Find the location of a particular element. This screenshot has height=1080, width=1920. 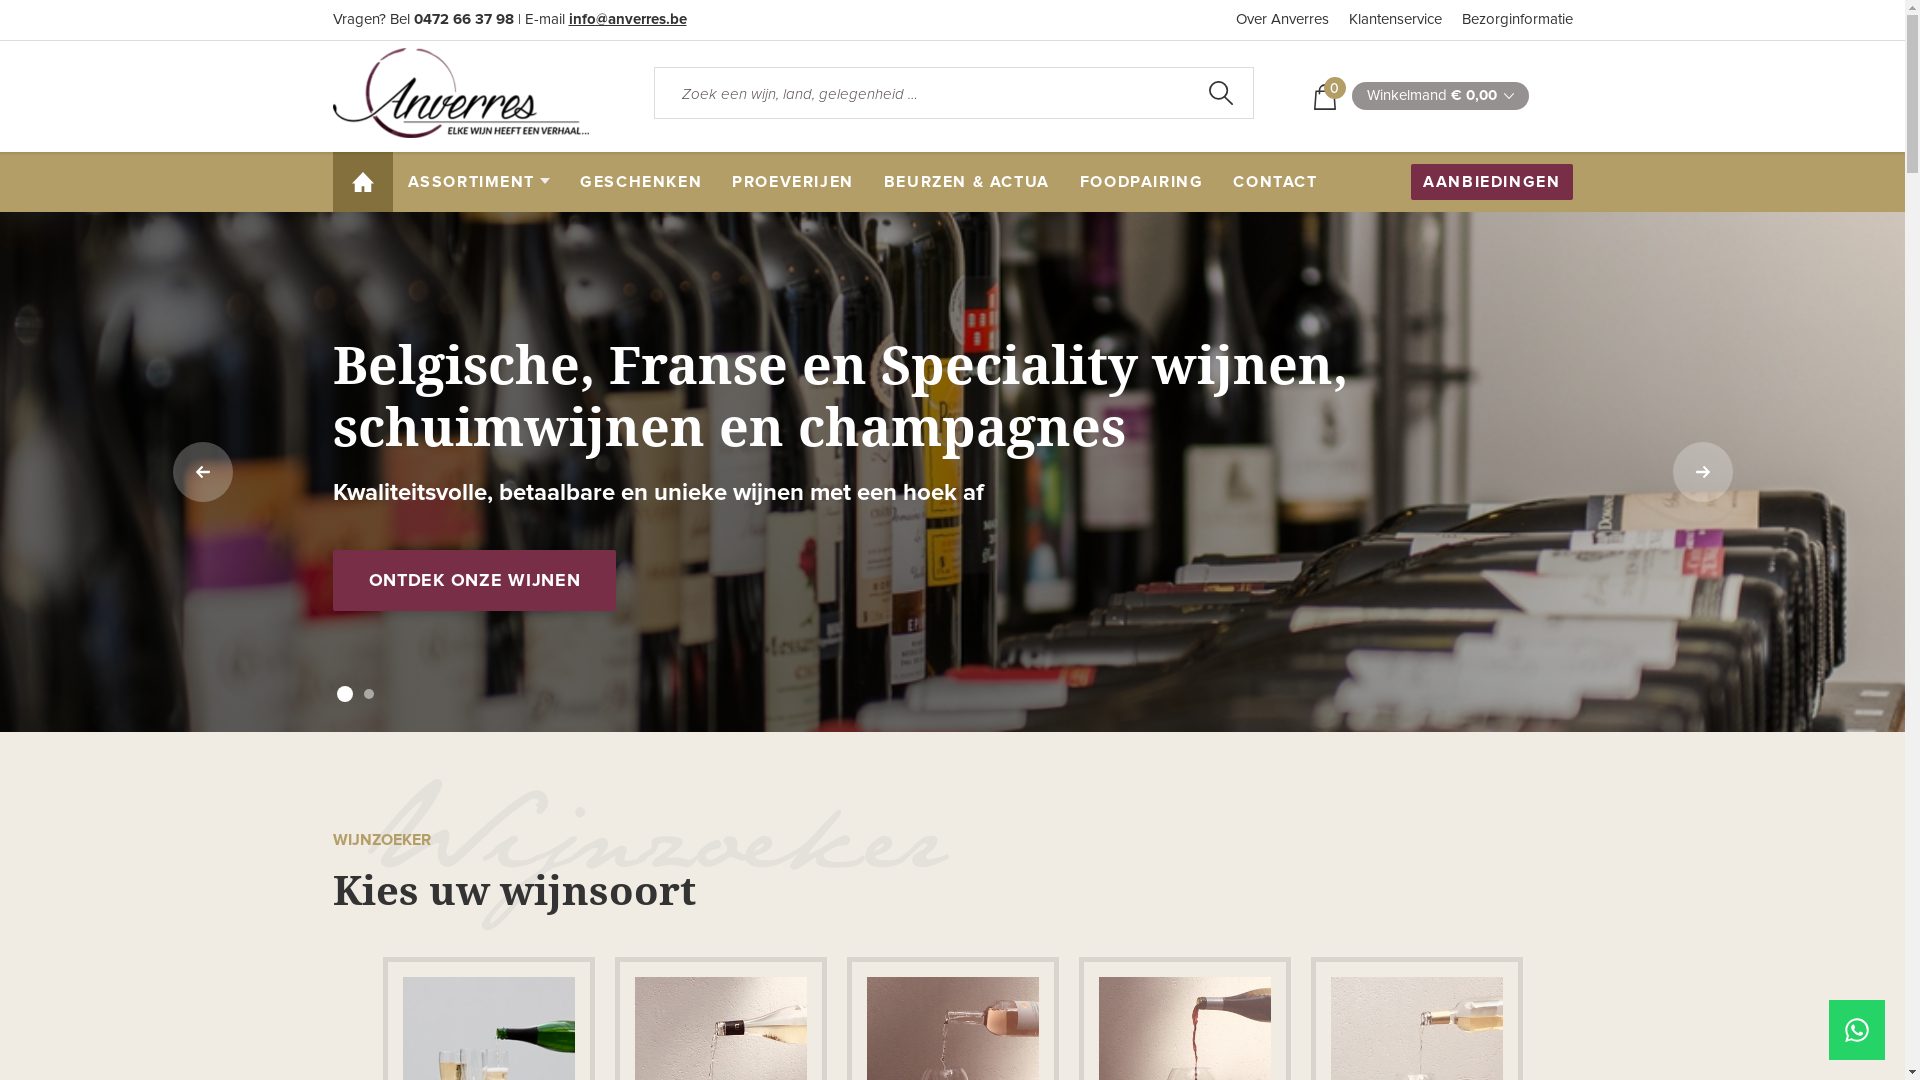

PROEVERIJEN is located at coordinates (793, 182).